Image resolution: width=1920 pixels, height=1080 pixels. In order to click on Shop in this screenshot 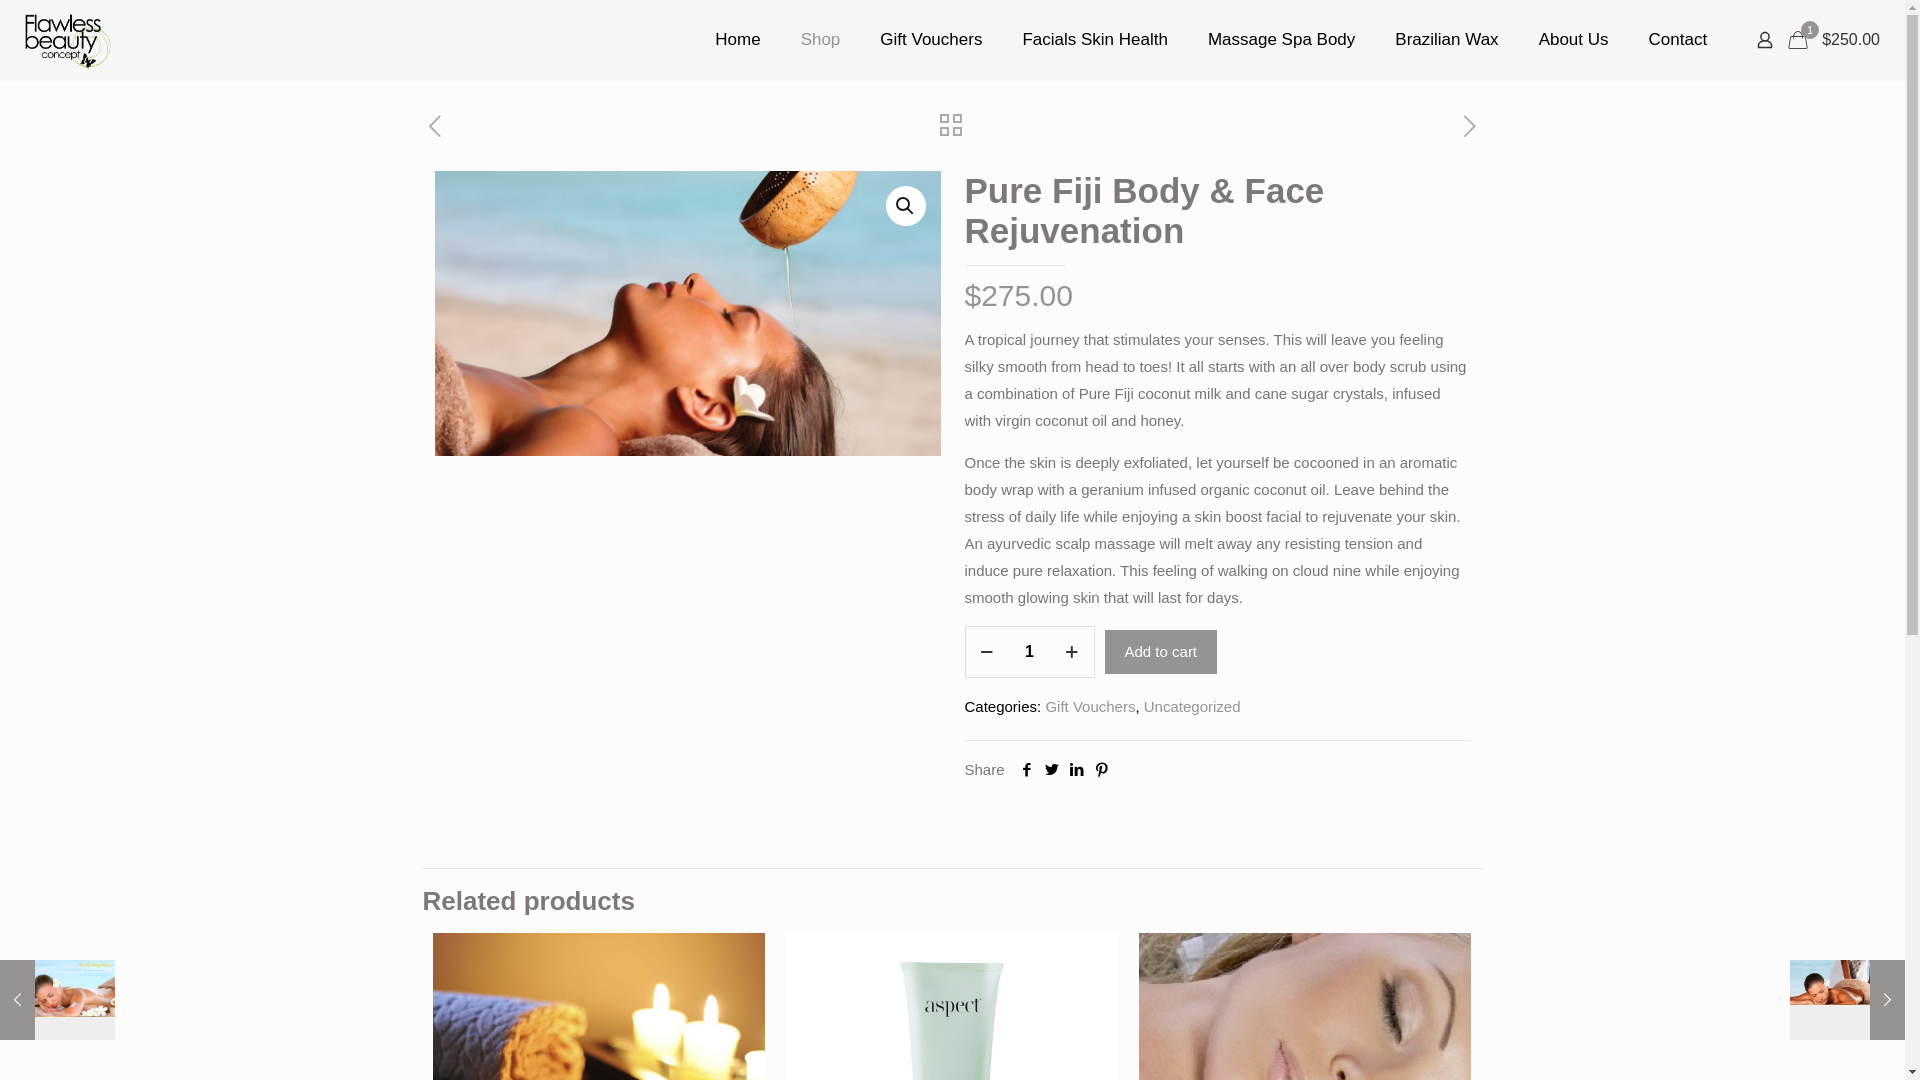, I will do `click(821, 40)`.